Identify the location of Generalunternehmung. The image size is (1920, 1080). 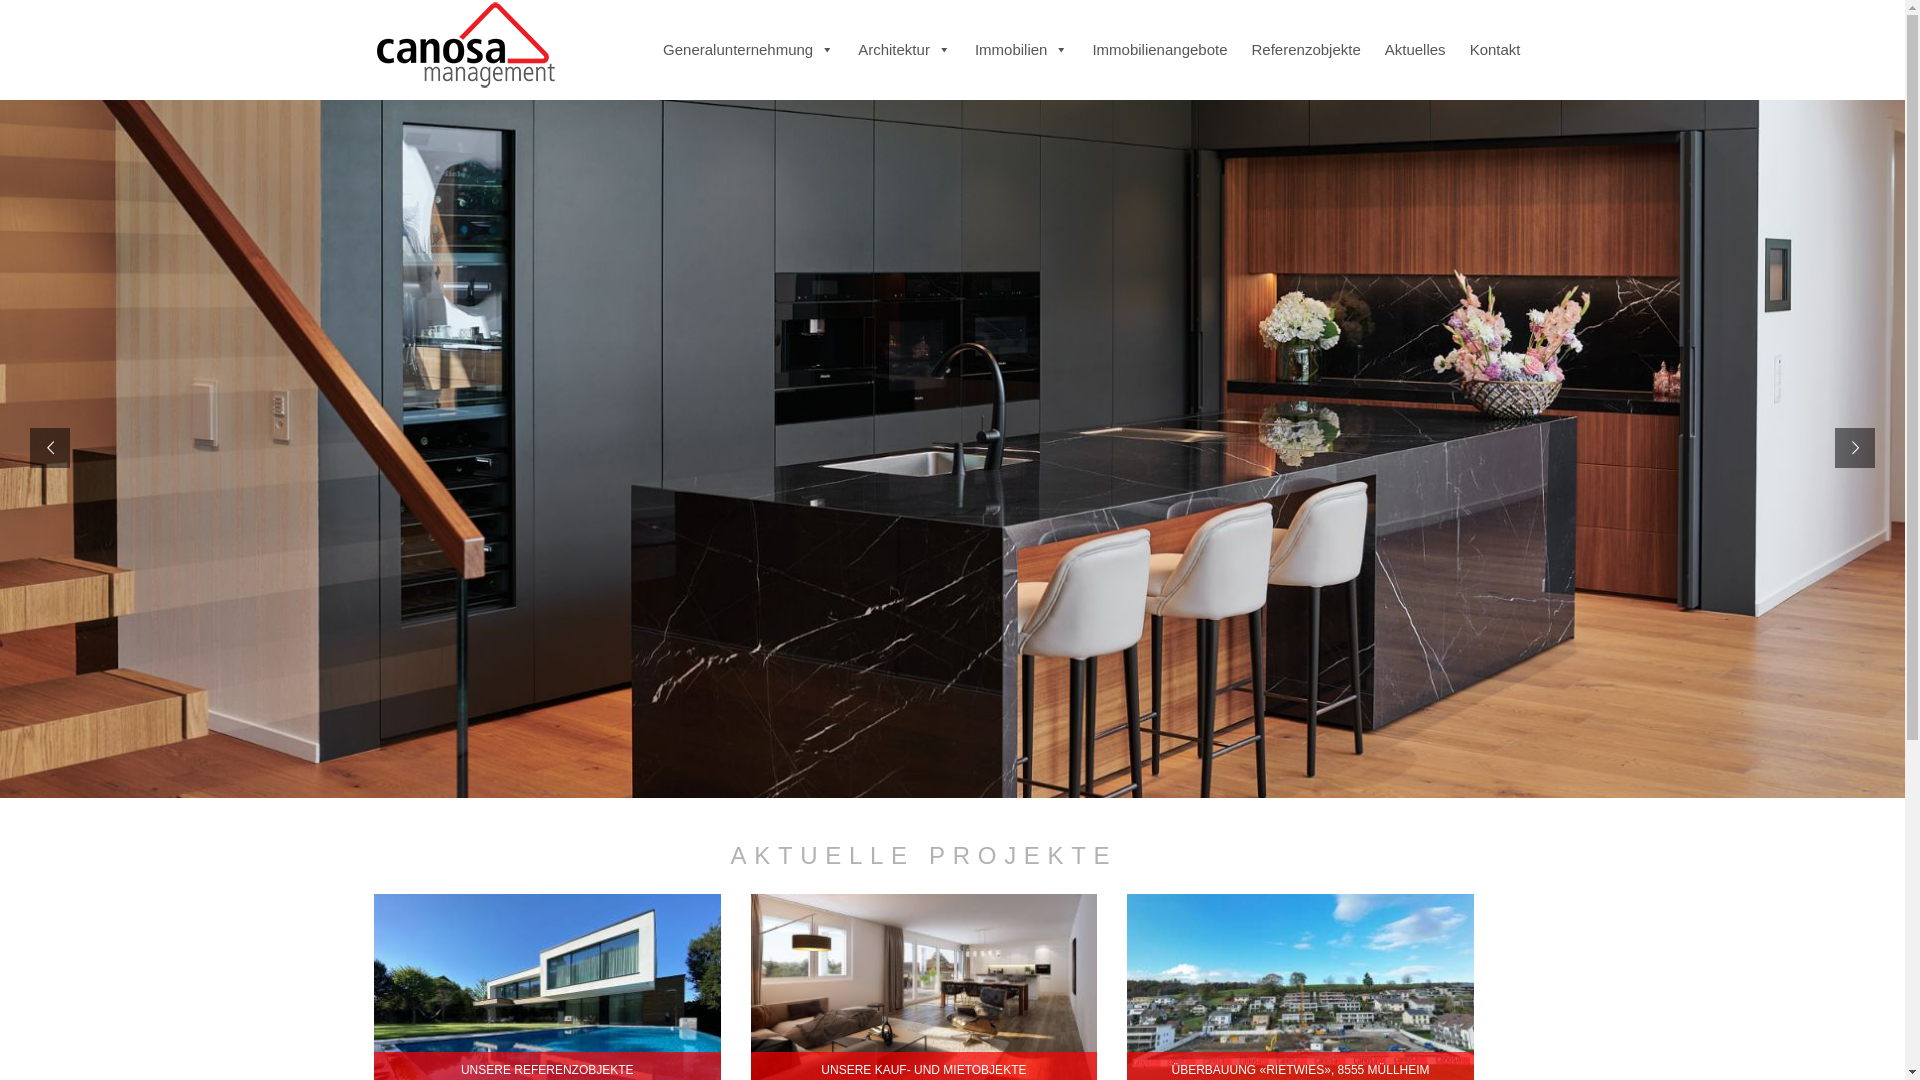
(748, 50).